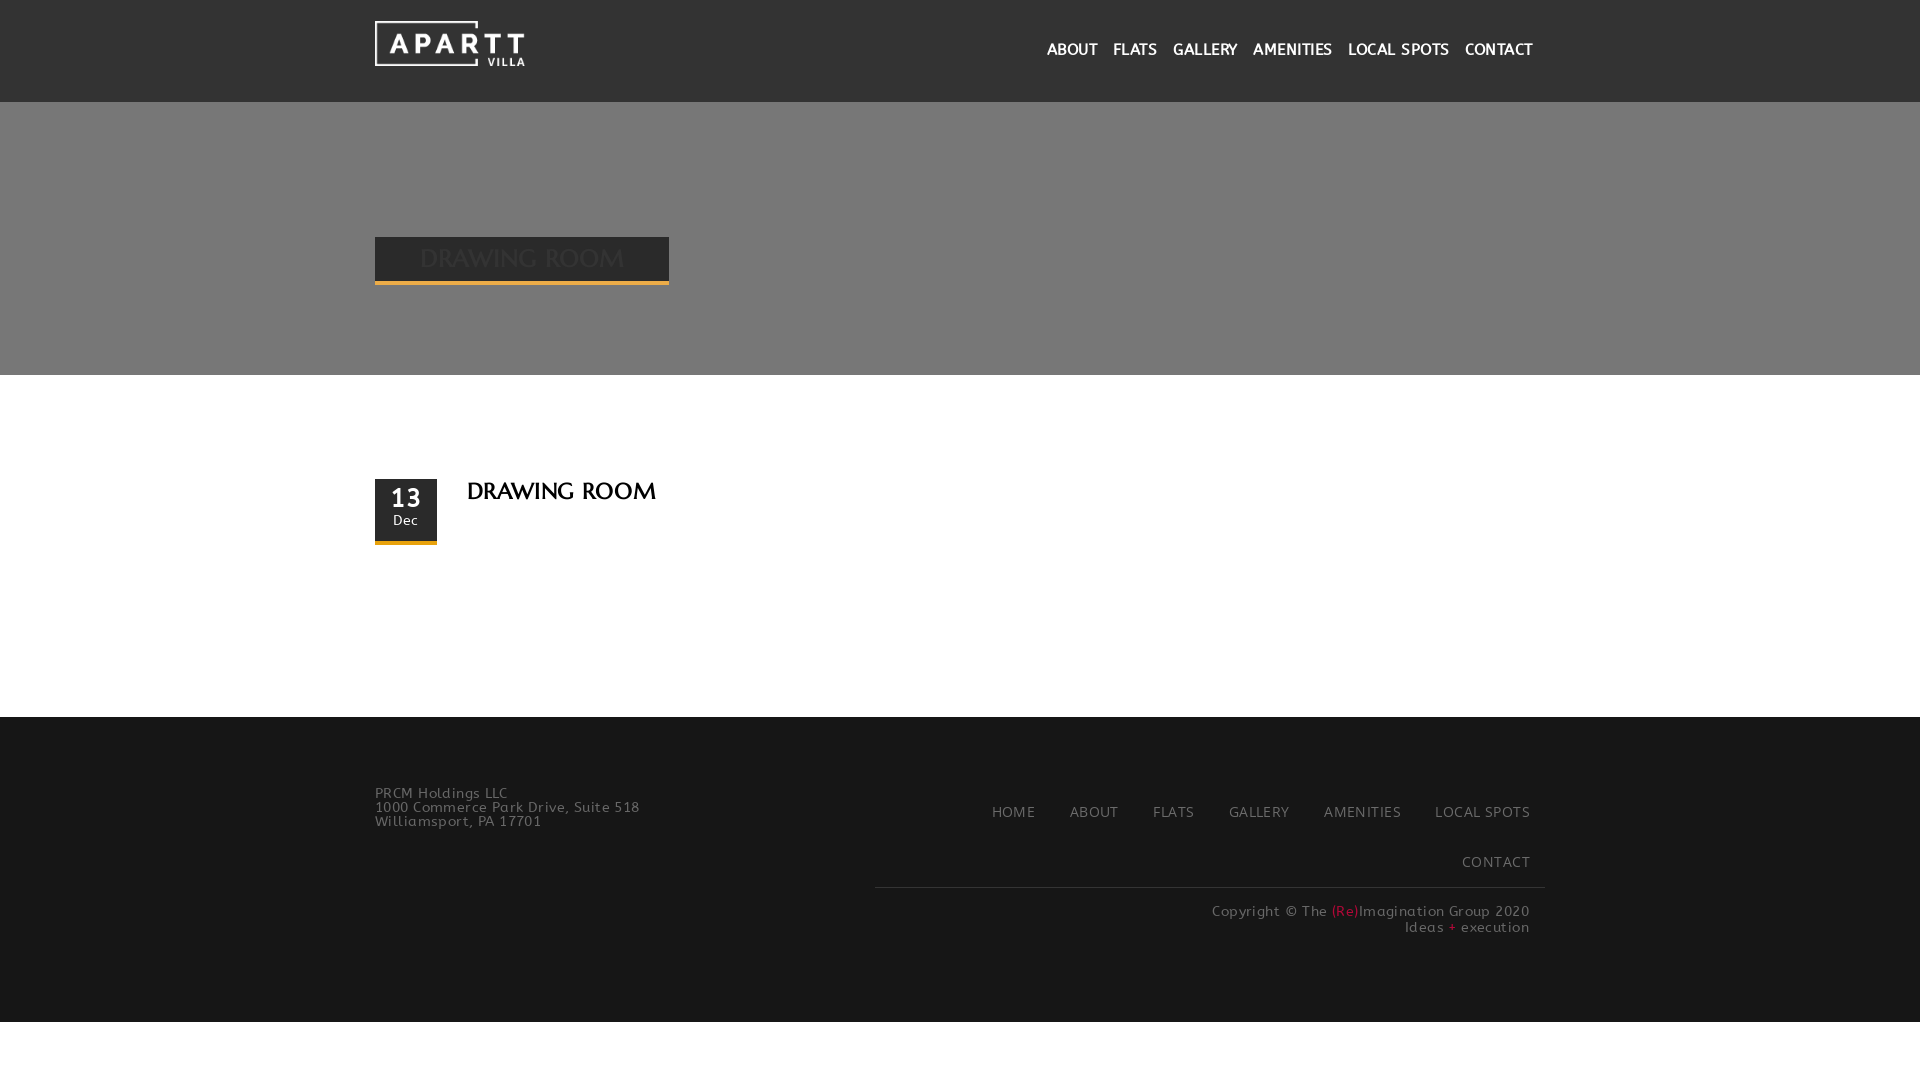  What do you see at coordinates (1174, 812) in the screenshot?
I see `FLATS` at bounding box center [1174, 812].